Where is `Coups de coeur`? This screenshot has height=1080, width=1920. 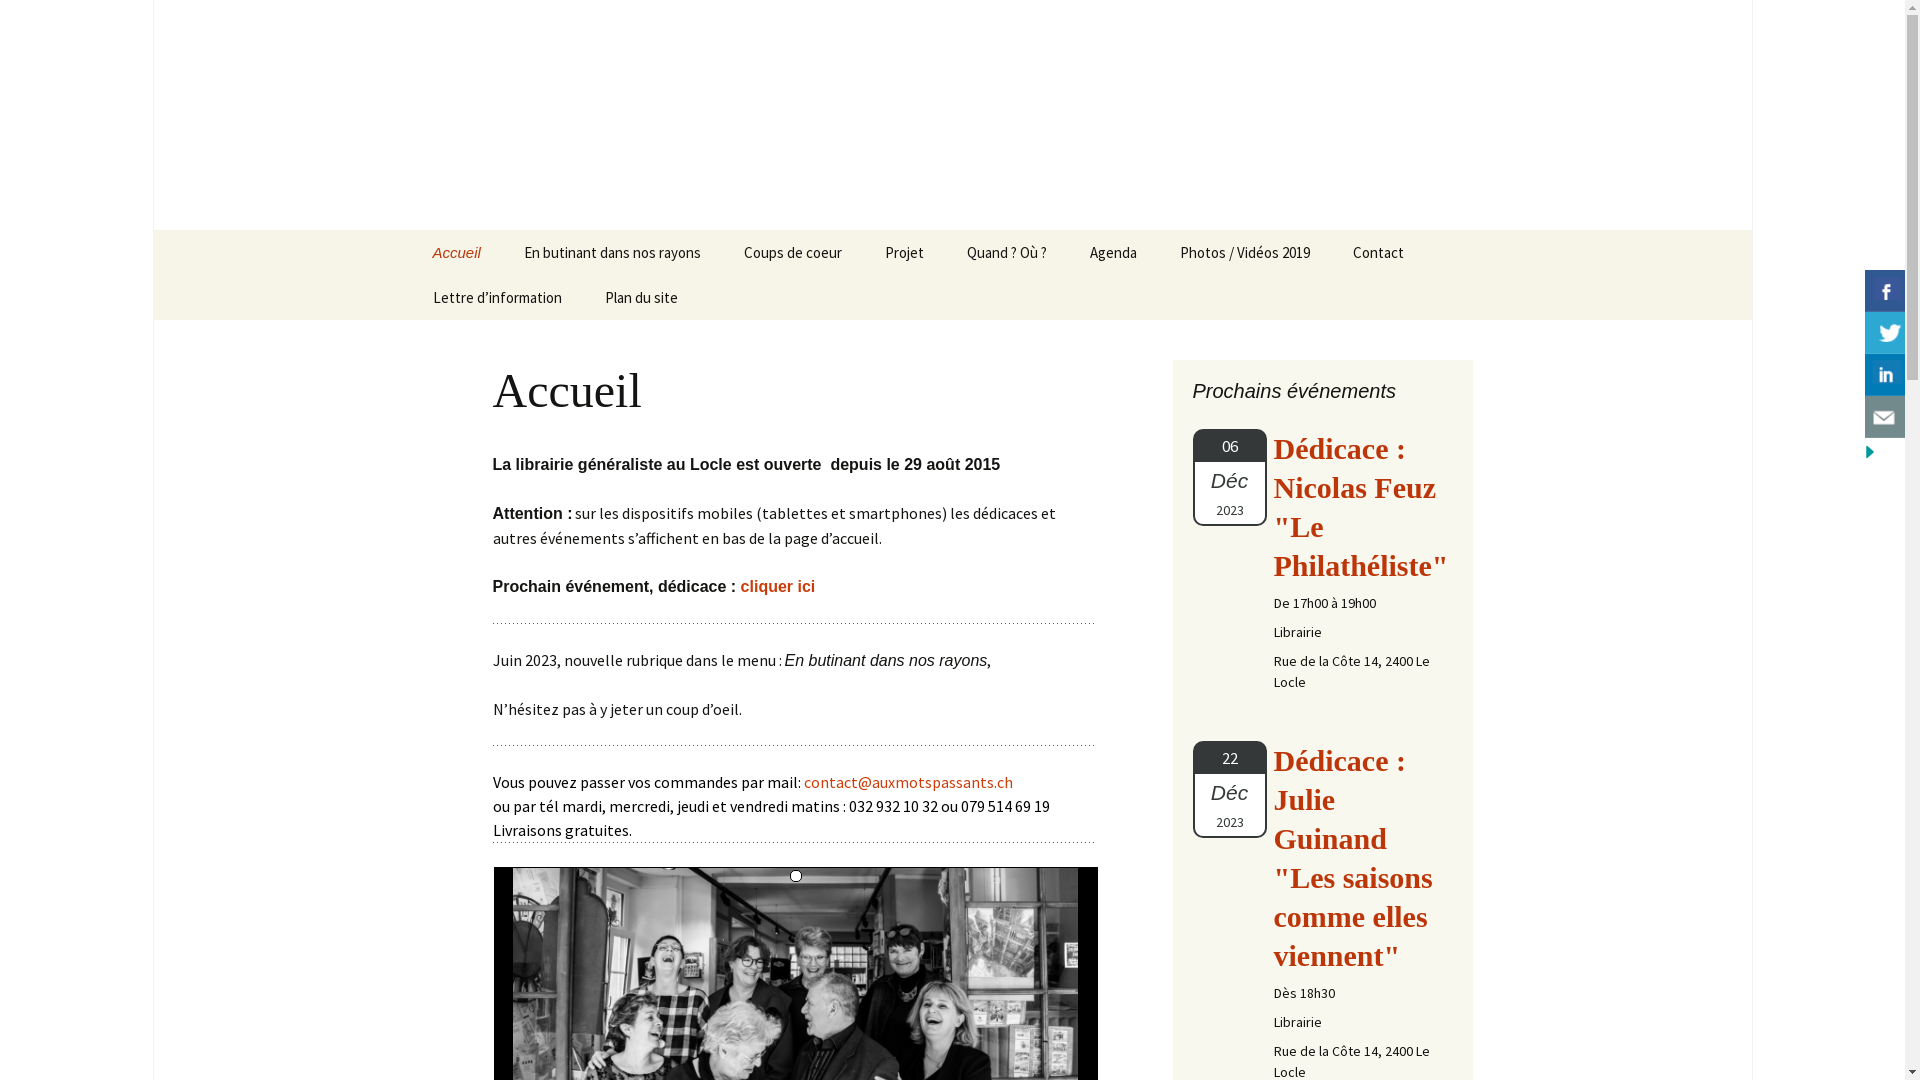
Coups de coeur is located at coordinates (793, 252).